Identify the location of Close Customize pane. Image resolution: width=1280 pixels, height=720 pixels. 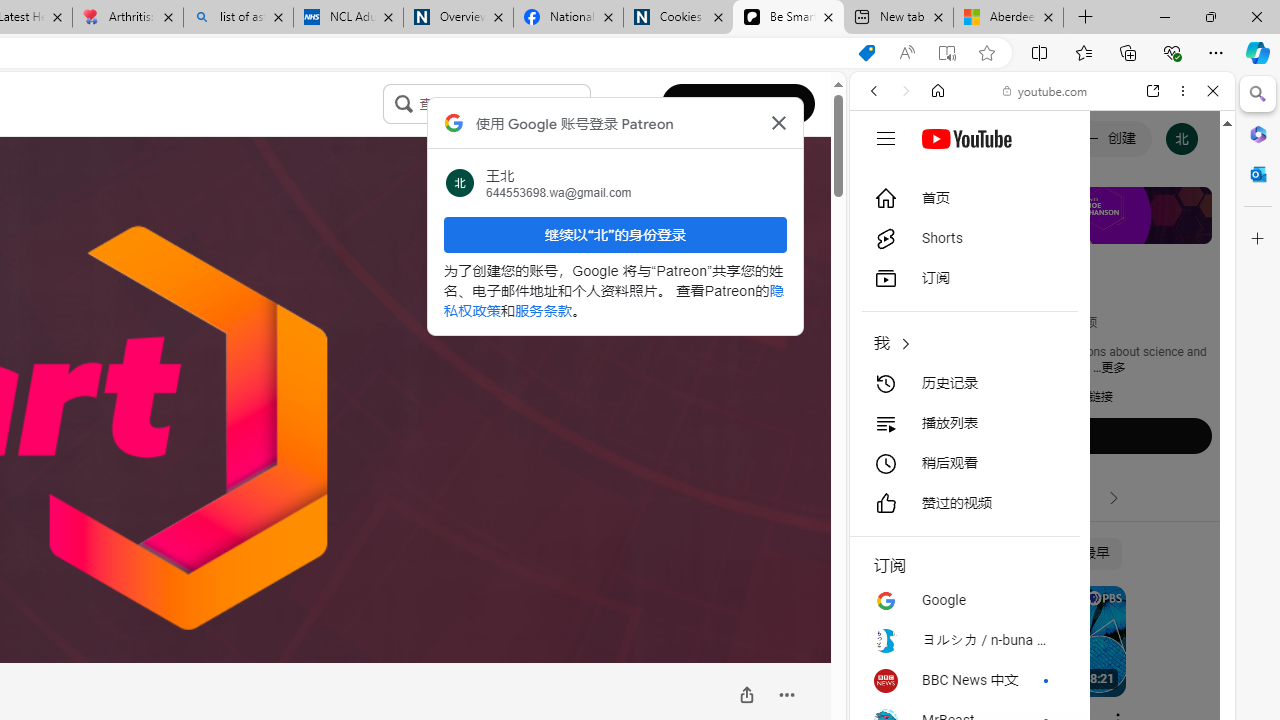
(1258, 239).